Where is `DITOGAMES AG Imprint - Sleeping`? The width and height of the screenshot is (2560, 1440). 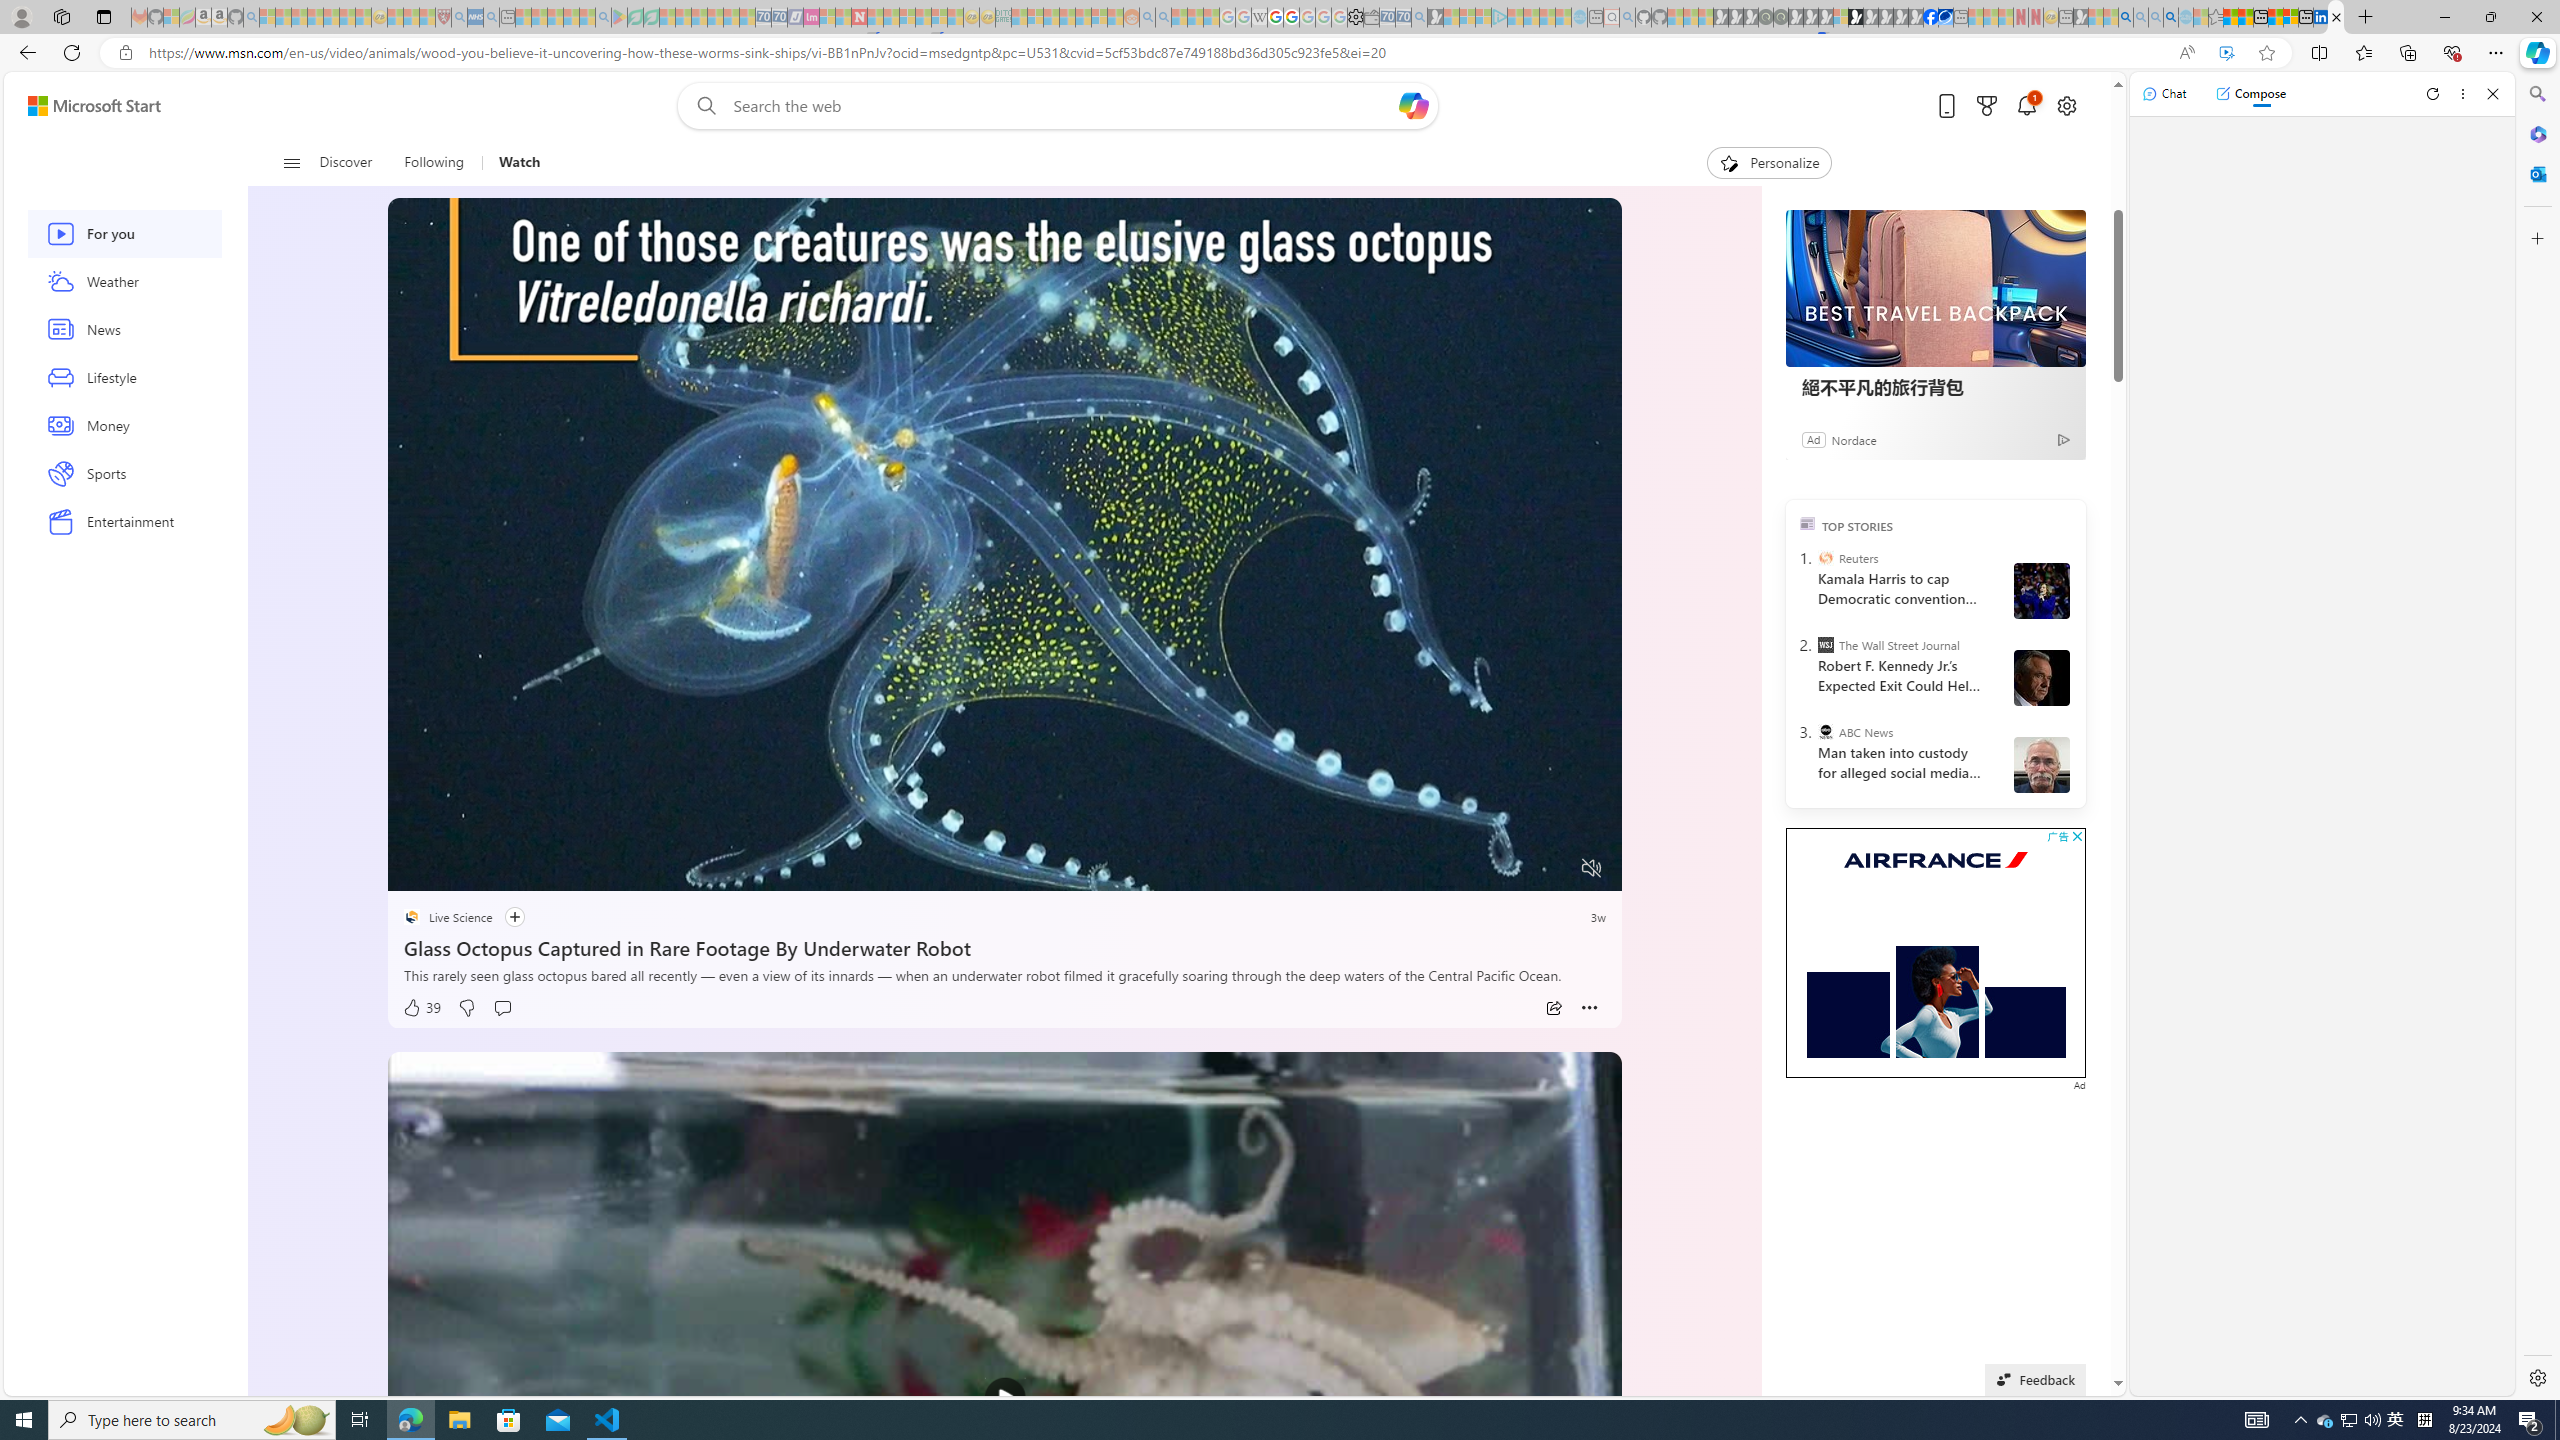
DITOGAMES AG Imprint - Sleeping is located at coordinates (1003, 17).